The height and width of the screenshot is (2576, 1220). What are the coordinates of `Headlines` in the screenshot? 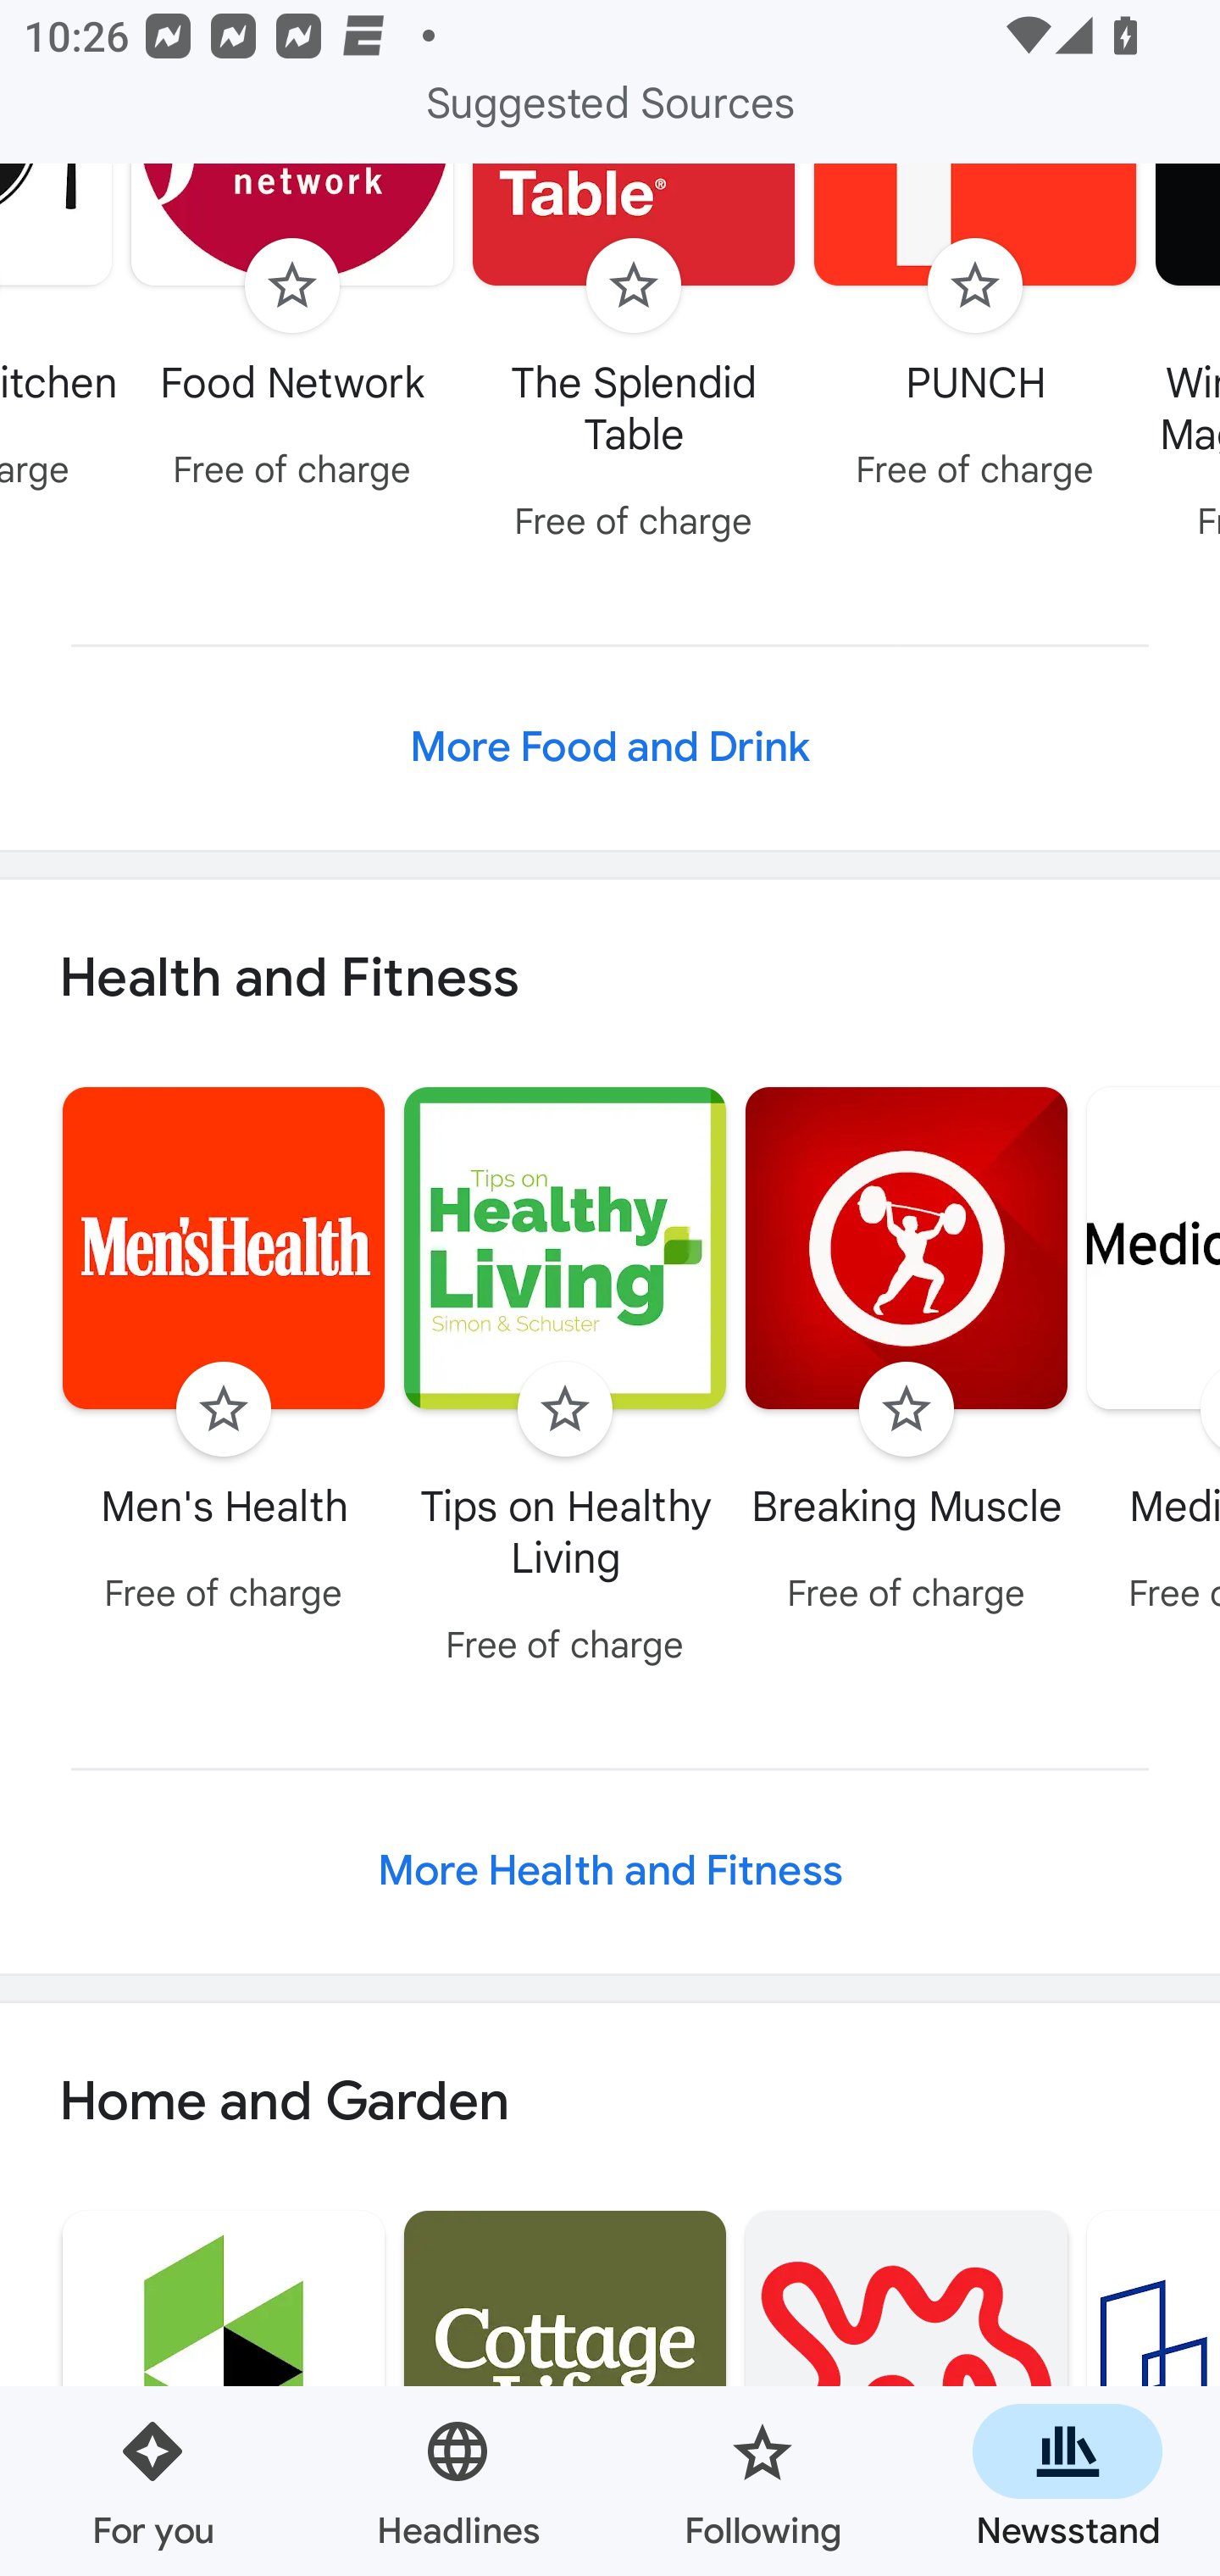 It's located at (457, 2481).